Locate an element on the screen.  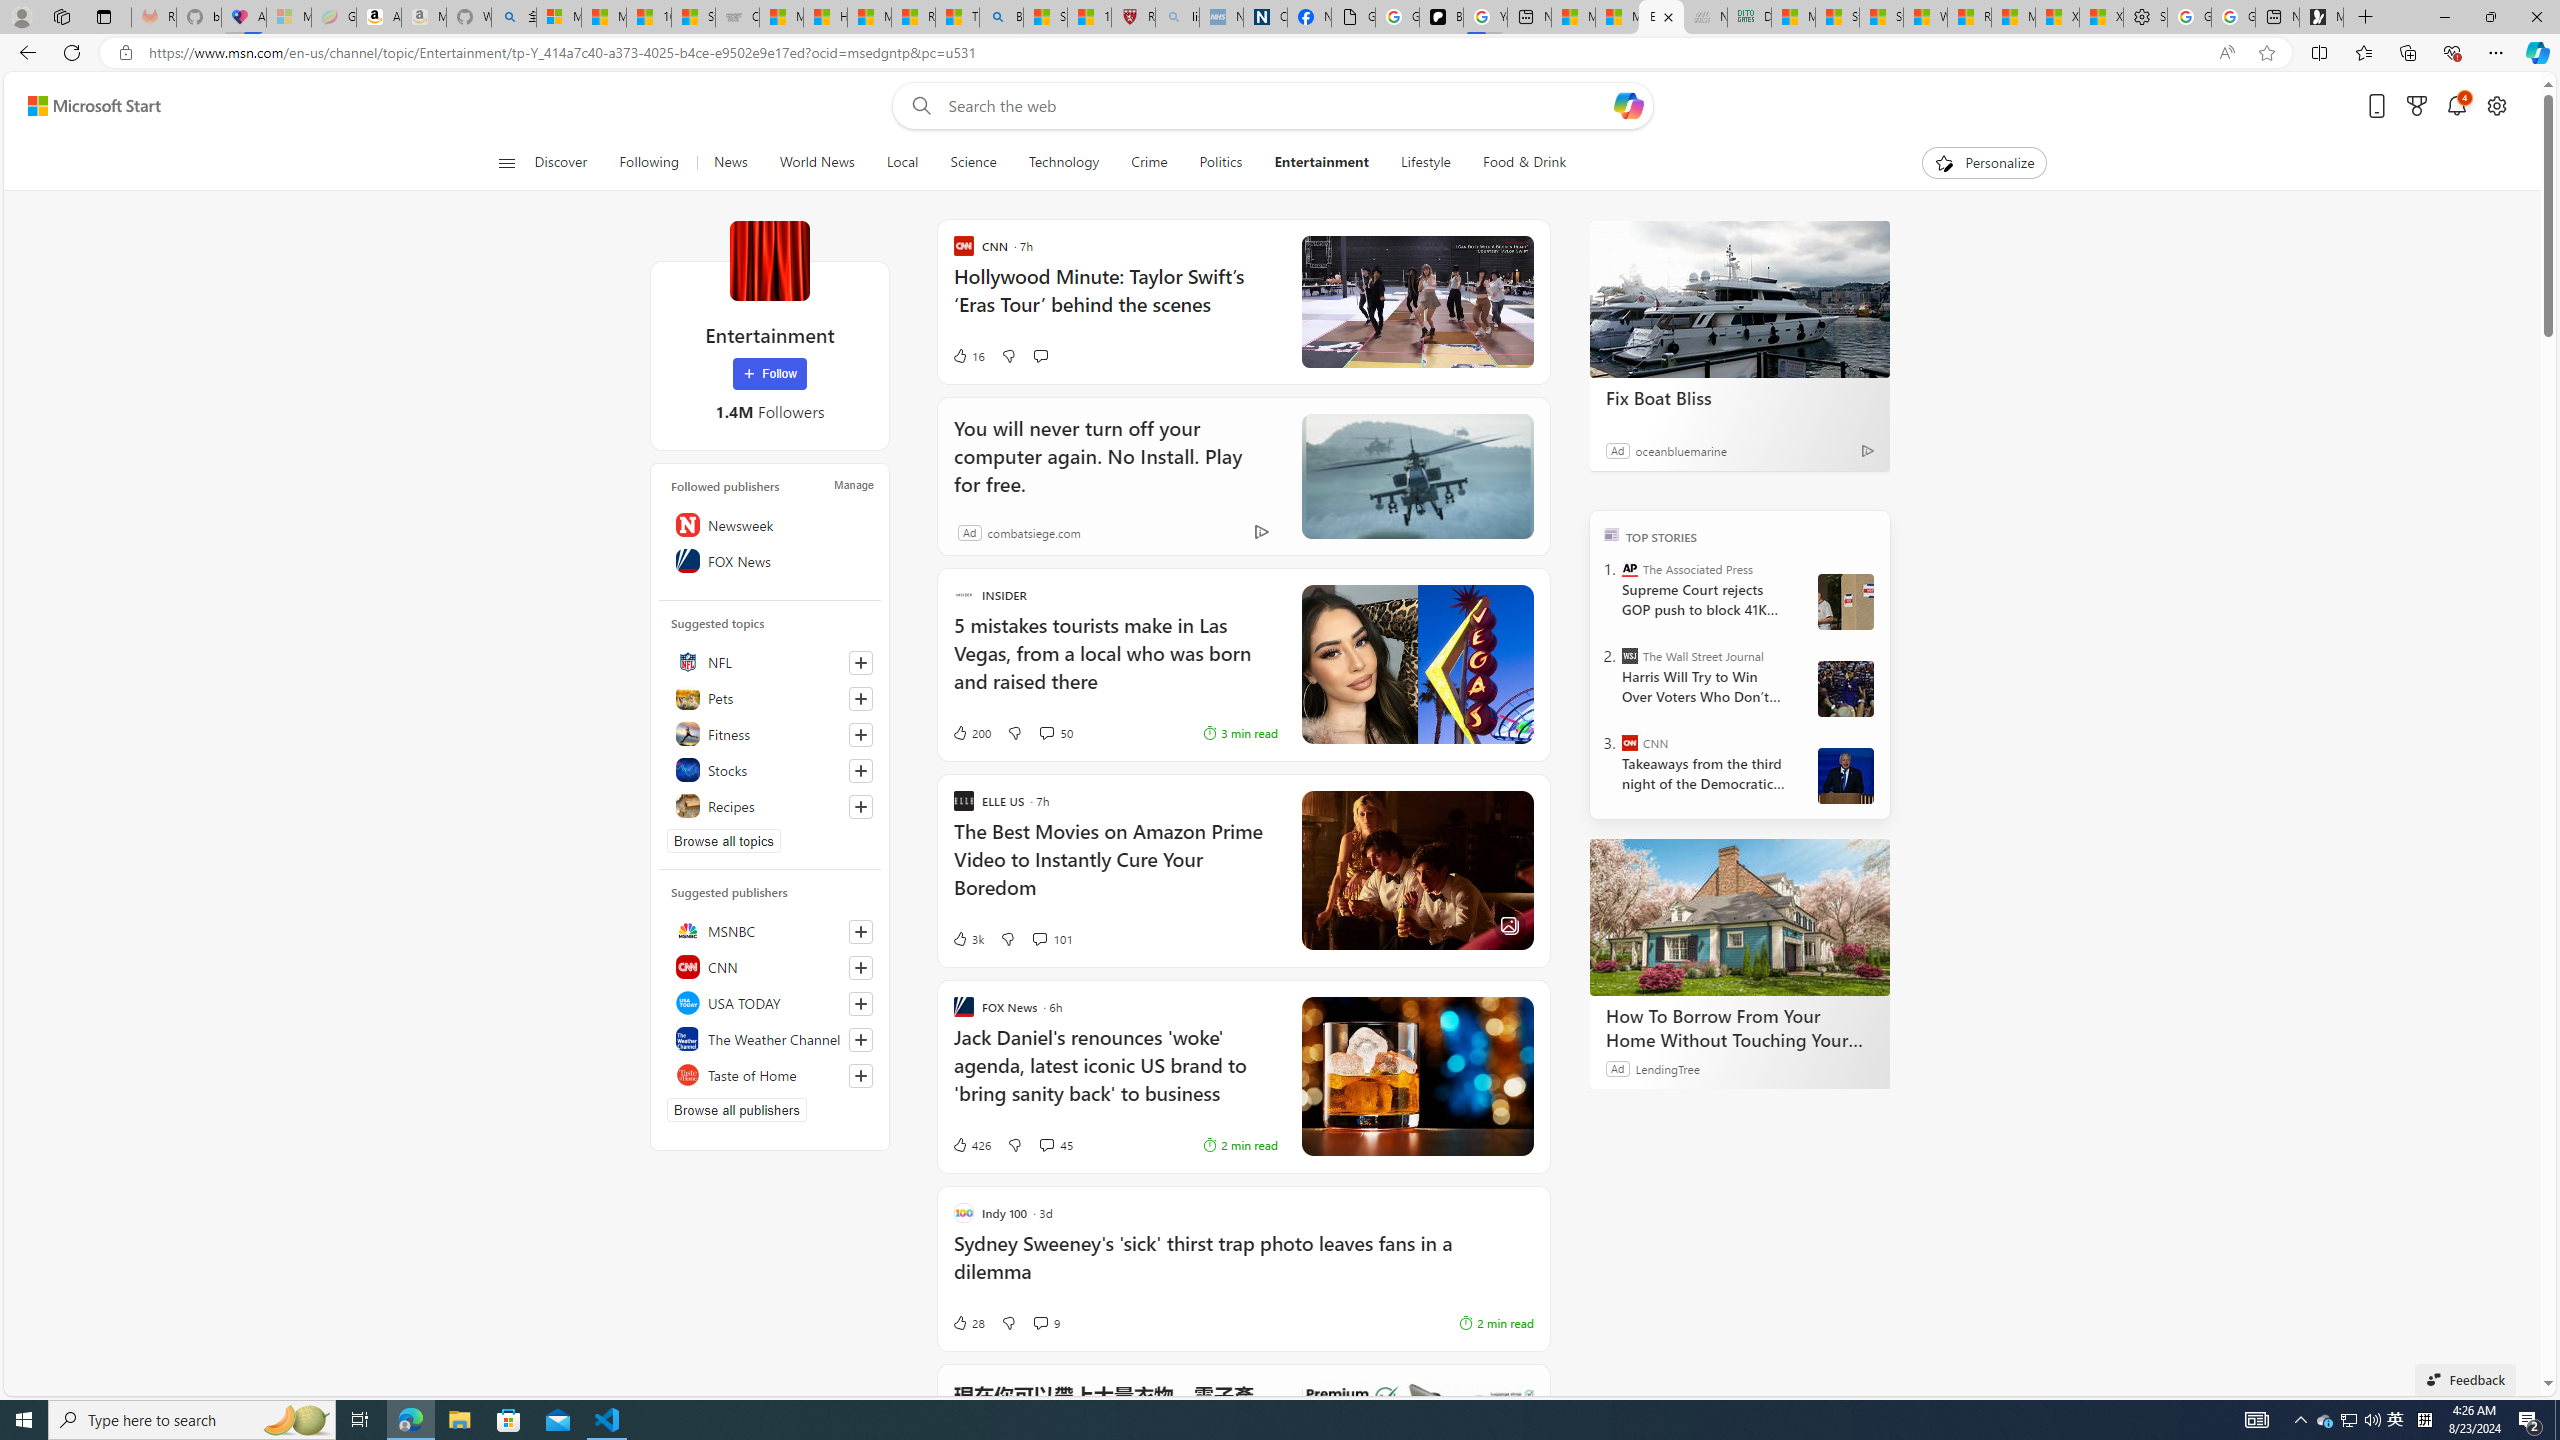
Food & Drink is located at coordinates (1516, 163).